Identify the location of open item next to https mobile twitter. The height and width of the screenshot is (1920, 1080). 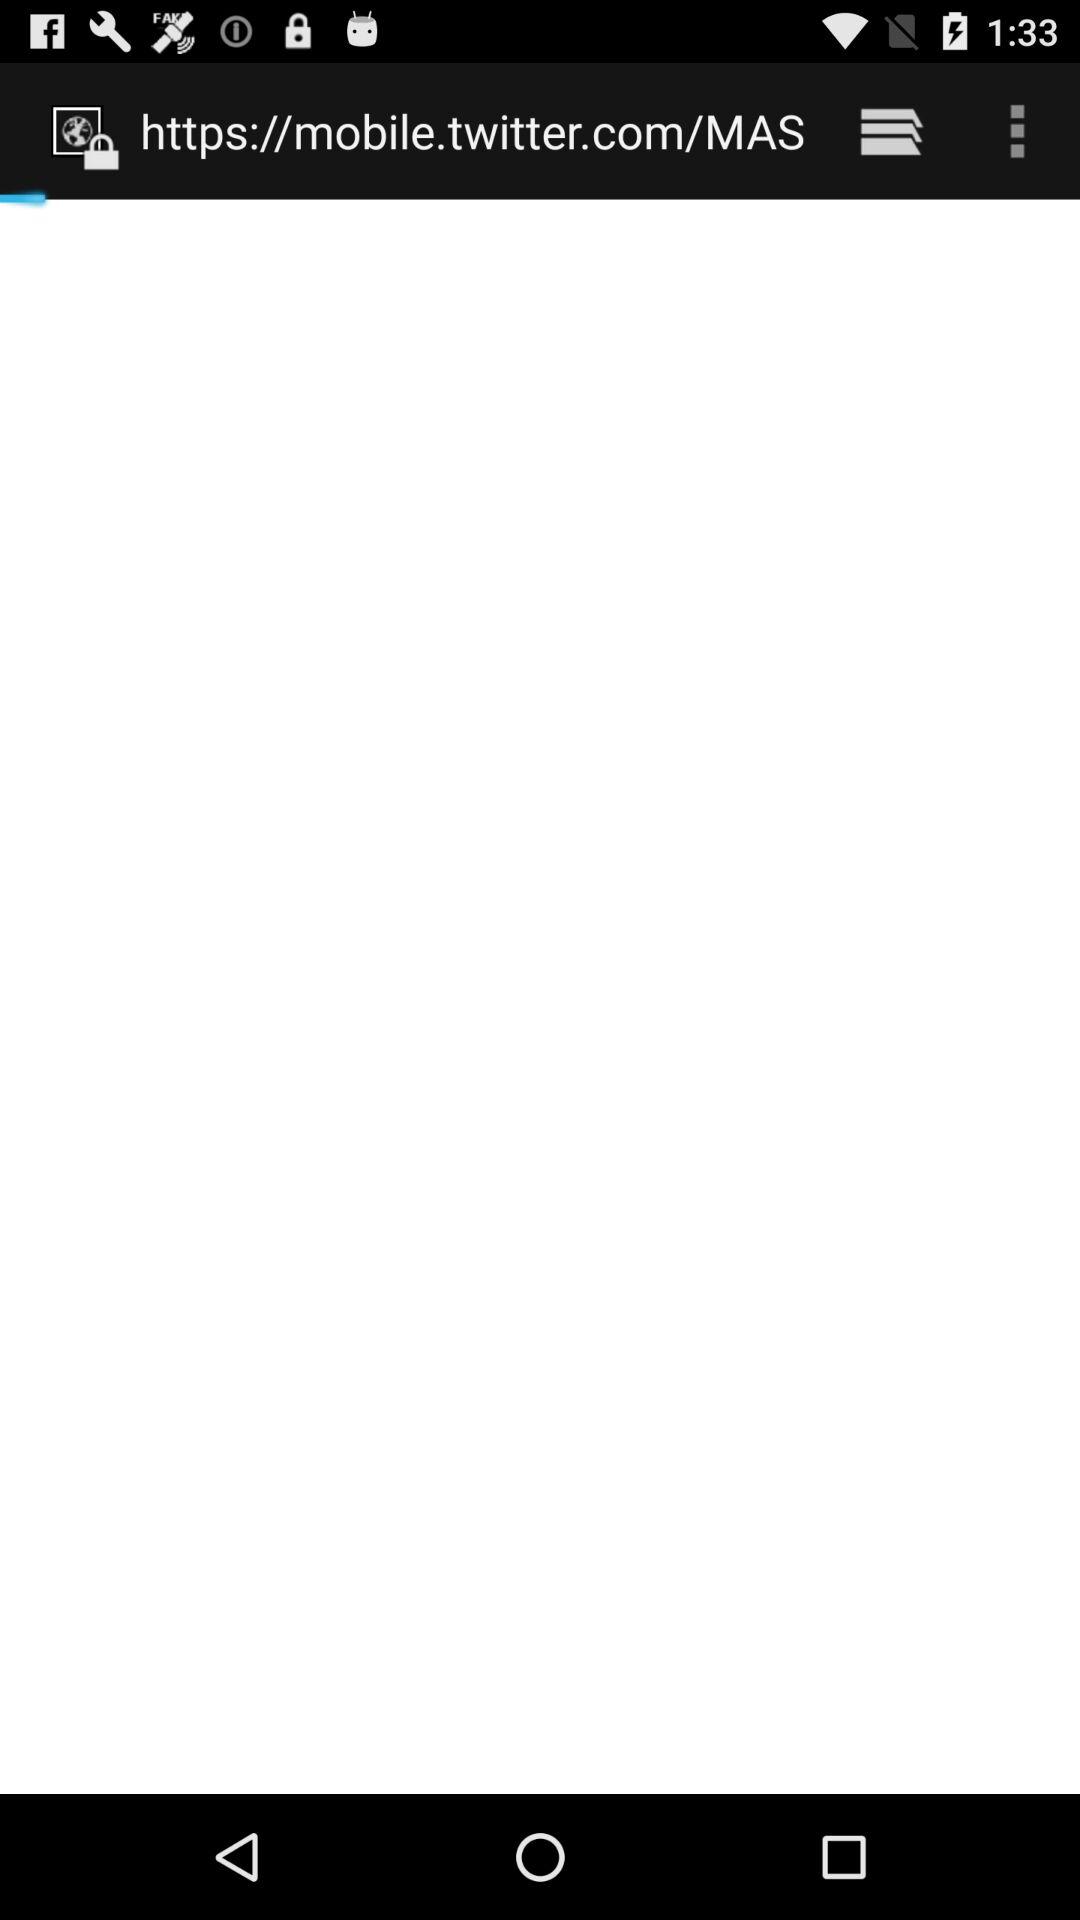
(890, 130).